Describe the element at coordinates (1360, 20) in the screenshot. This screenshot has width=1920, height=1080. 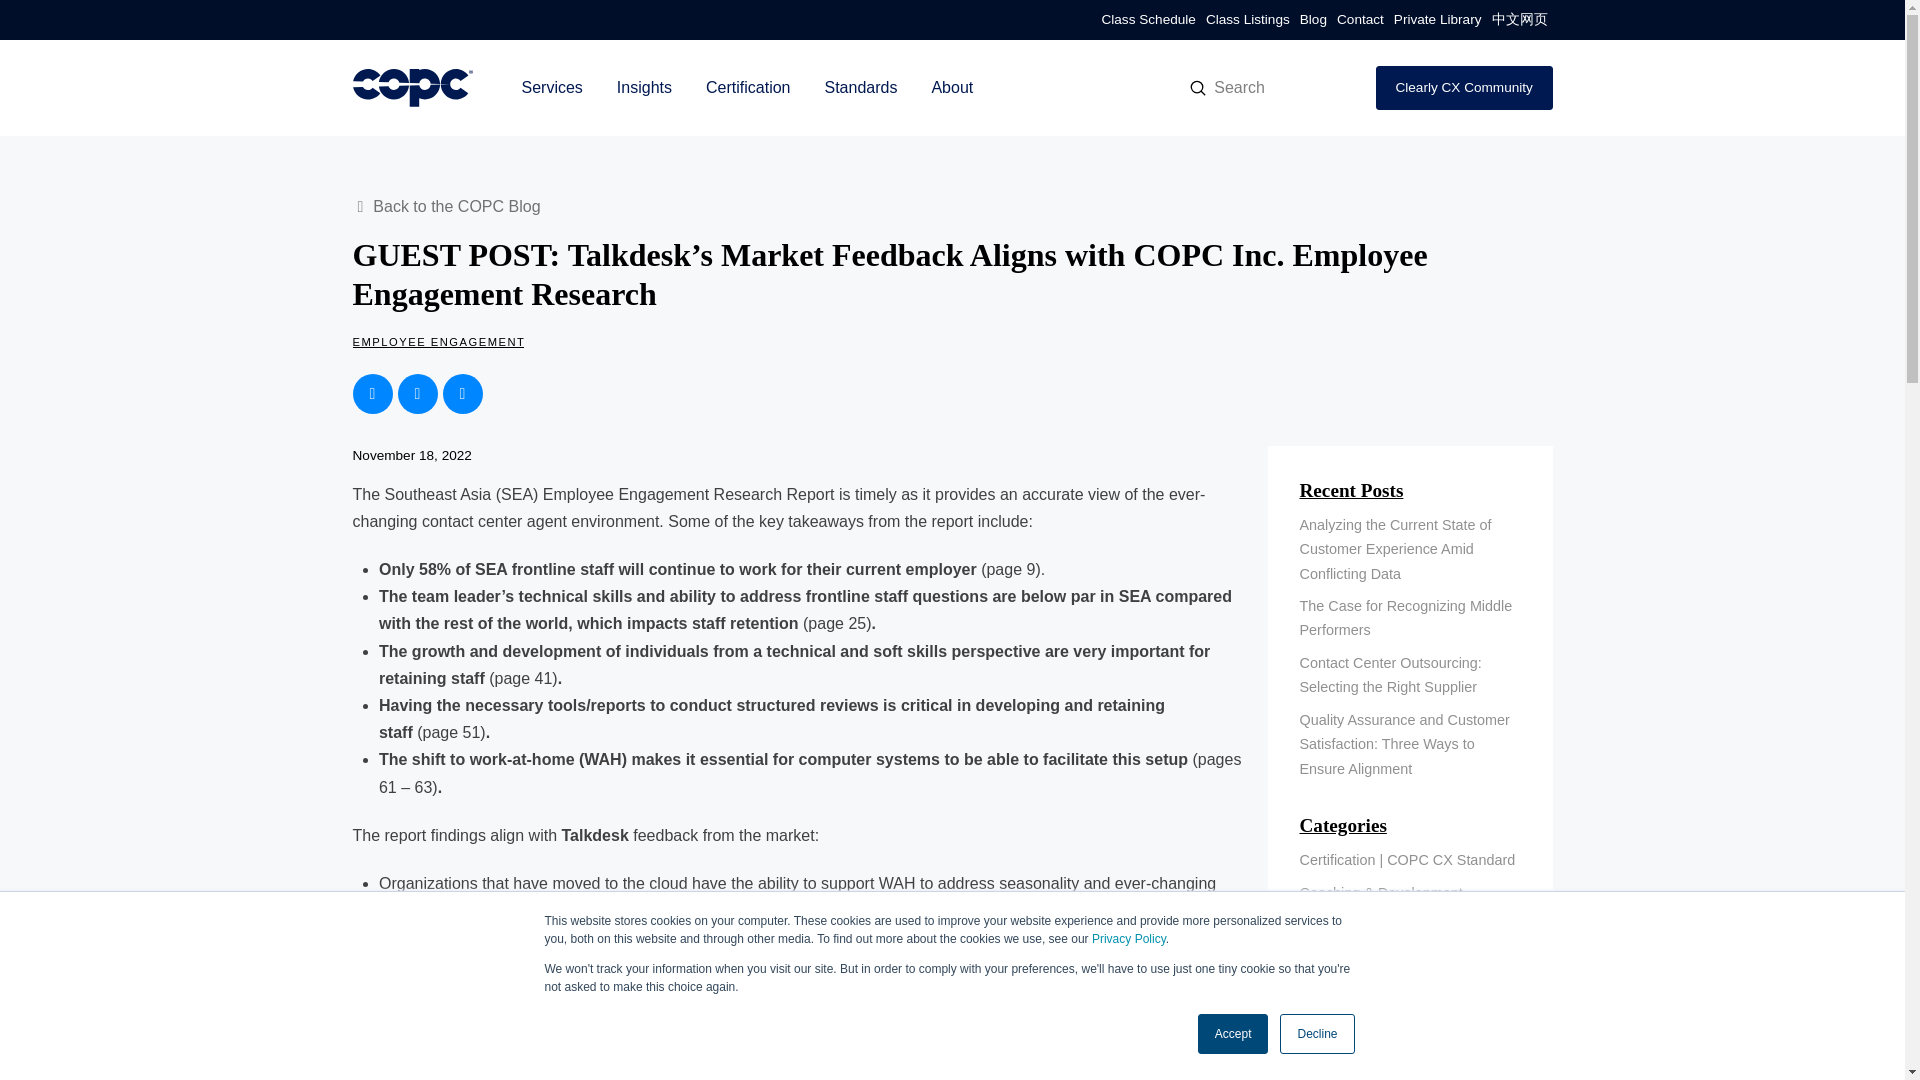
I see `Contact` at that location.